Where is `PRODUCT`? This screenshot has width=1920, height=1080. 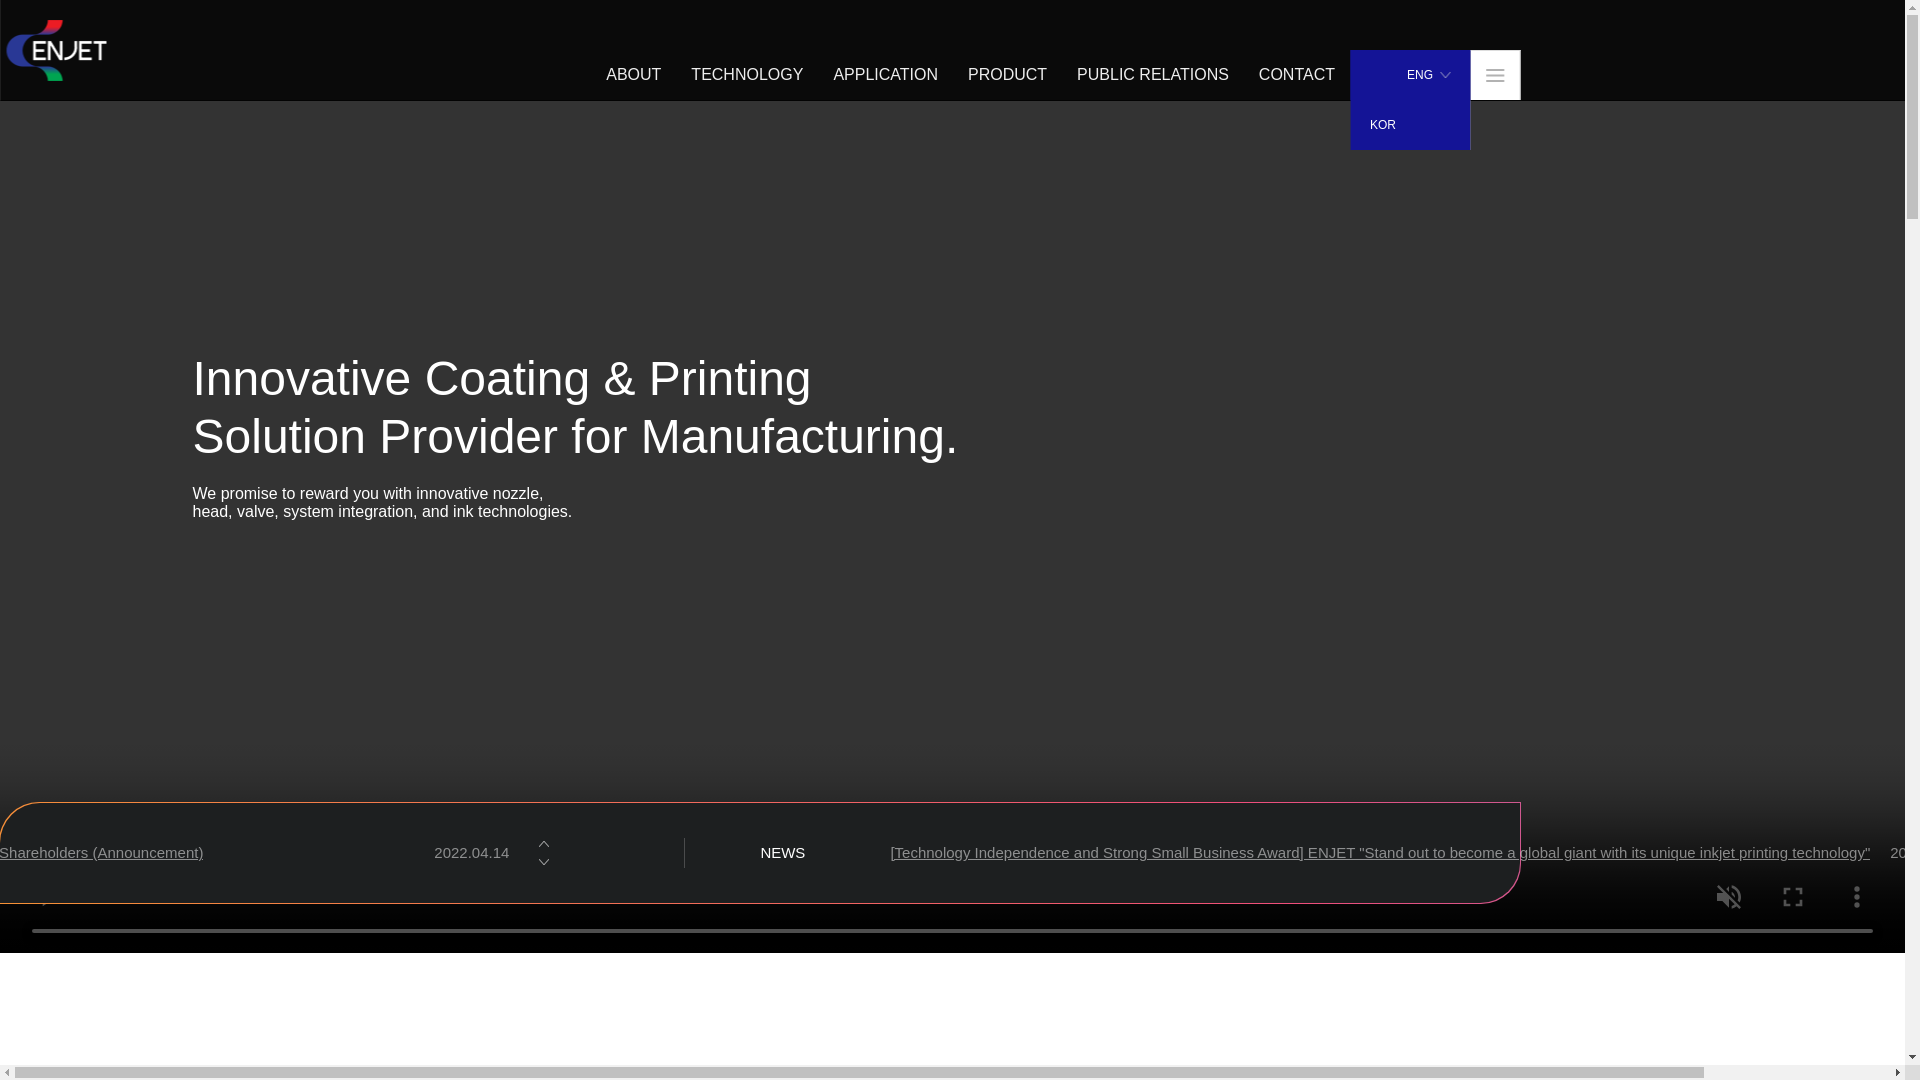 PRODUCT is located at coordinates (1006, 74).